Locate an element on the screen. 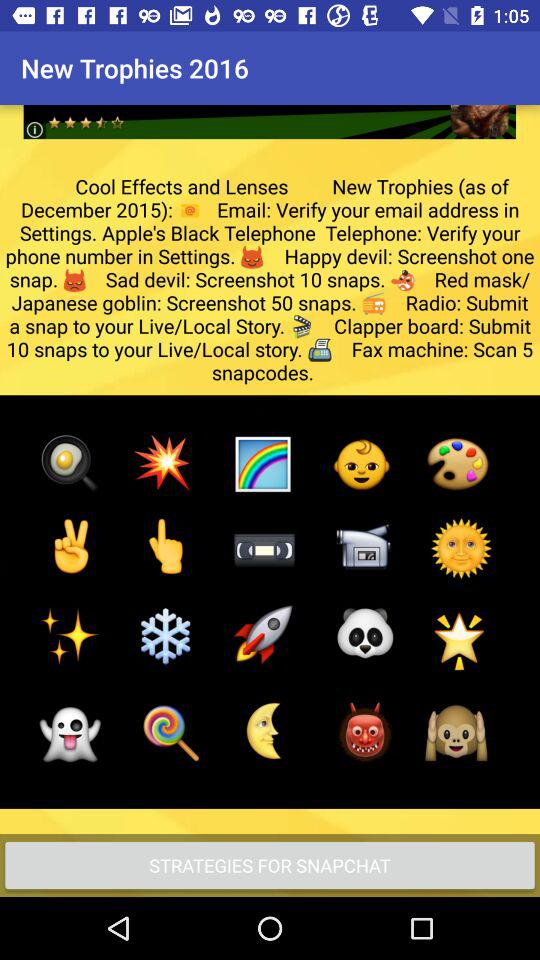 The width and height of the screenshot is (540, 960). view the rating is located at coordinates (270, 106).